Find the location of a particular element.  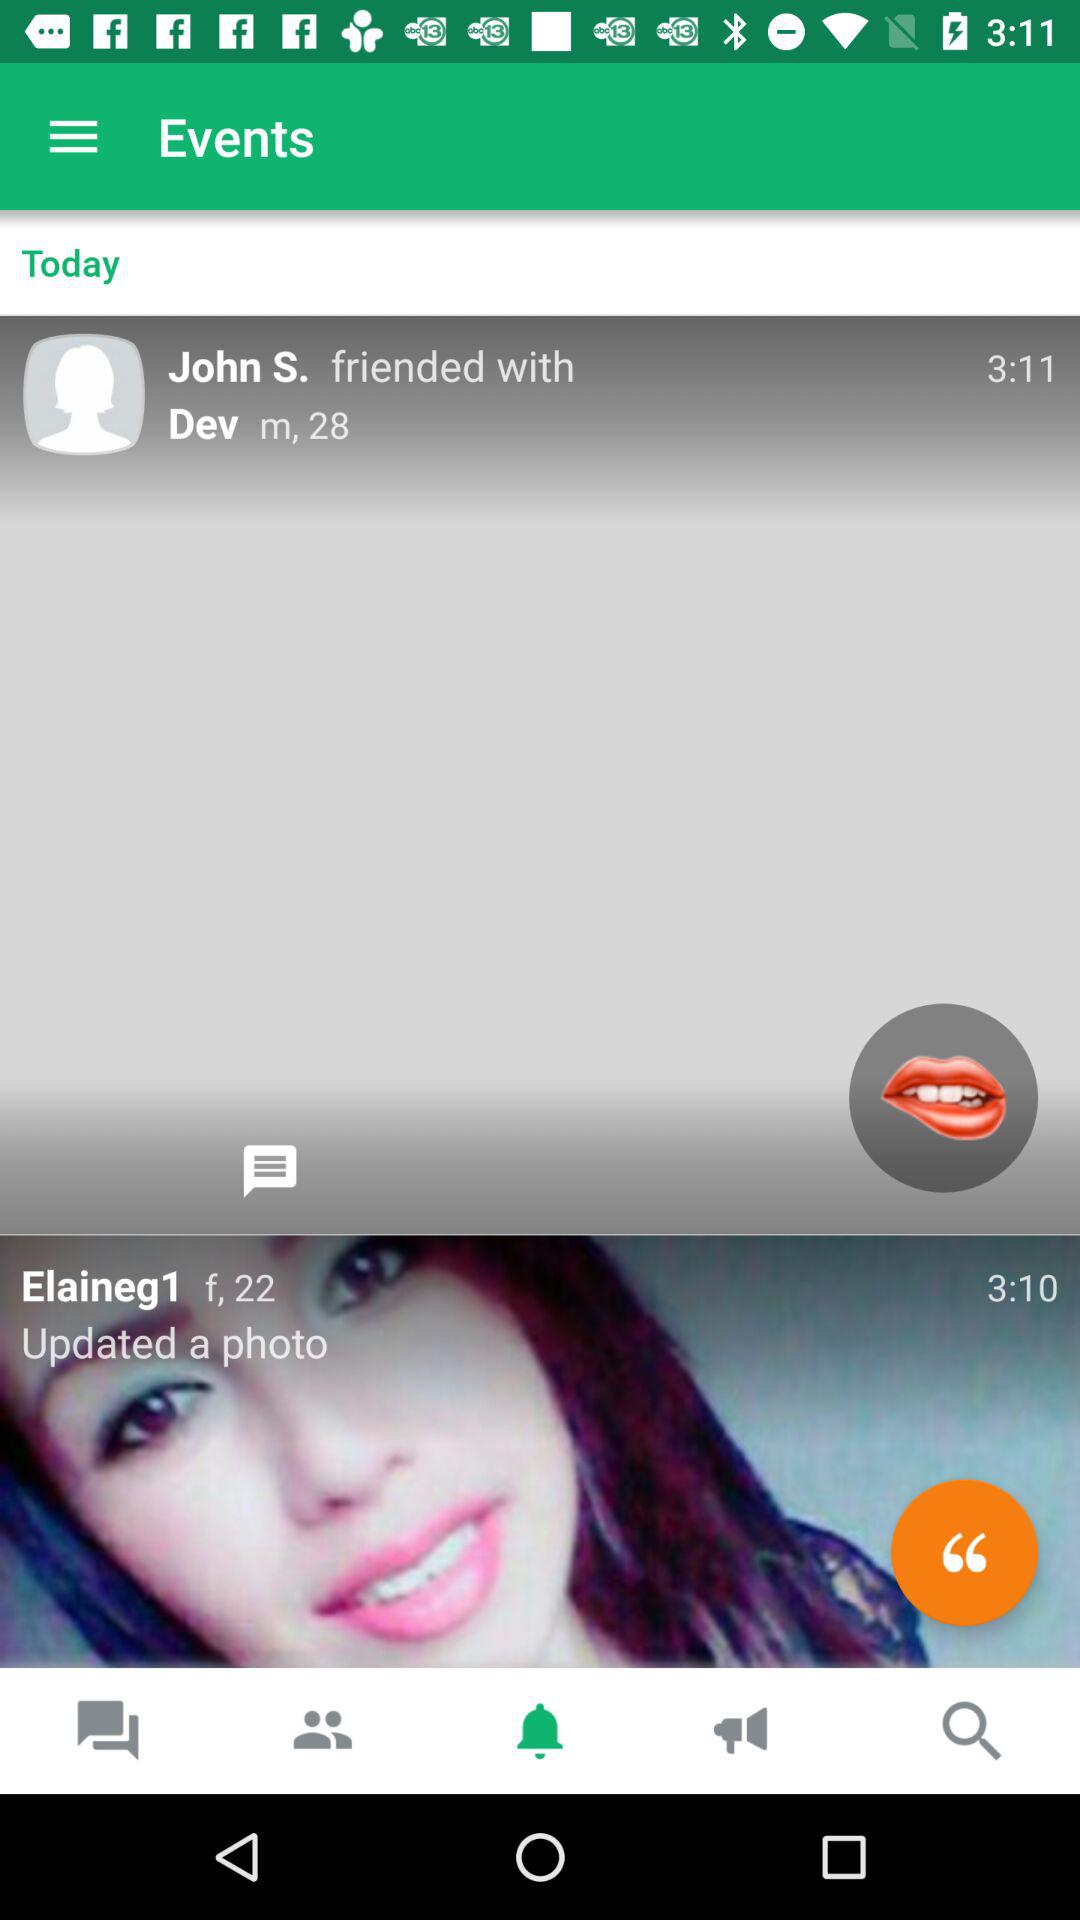

turn on the item above the today is located at coordinates (73, 136).